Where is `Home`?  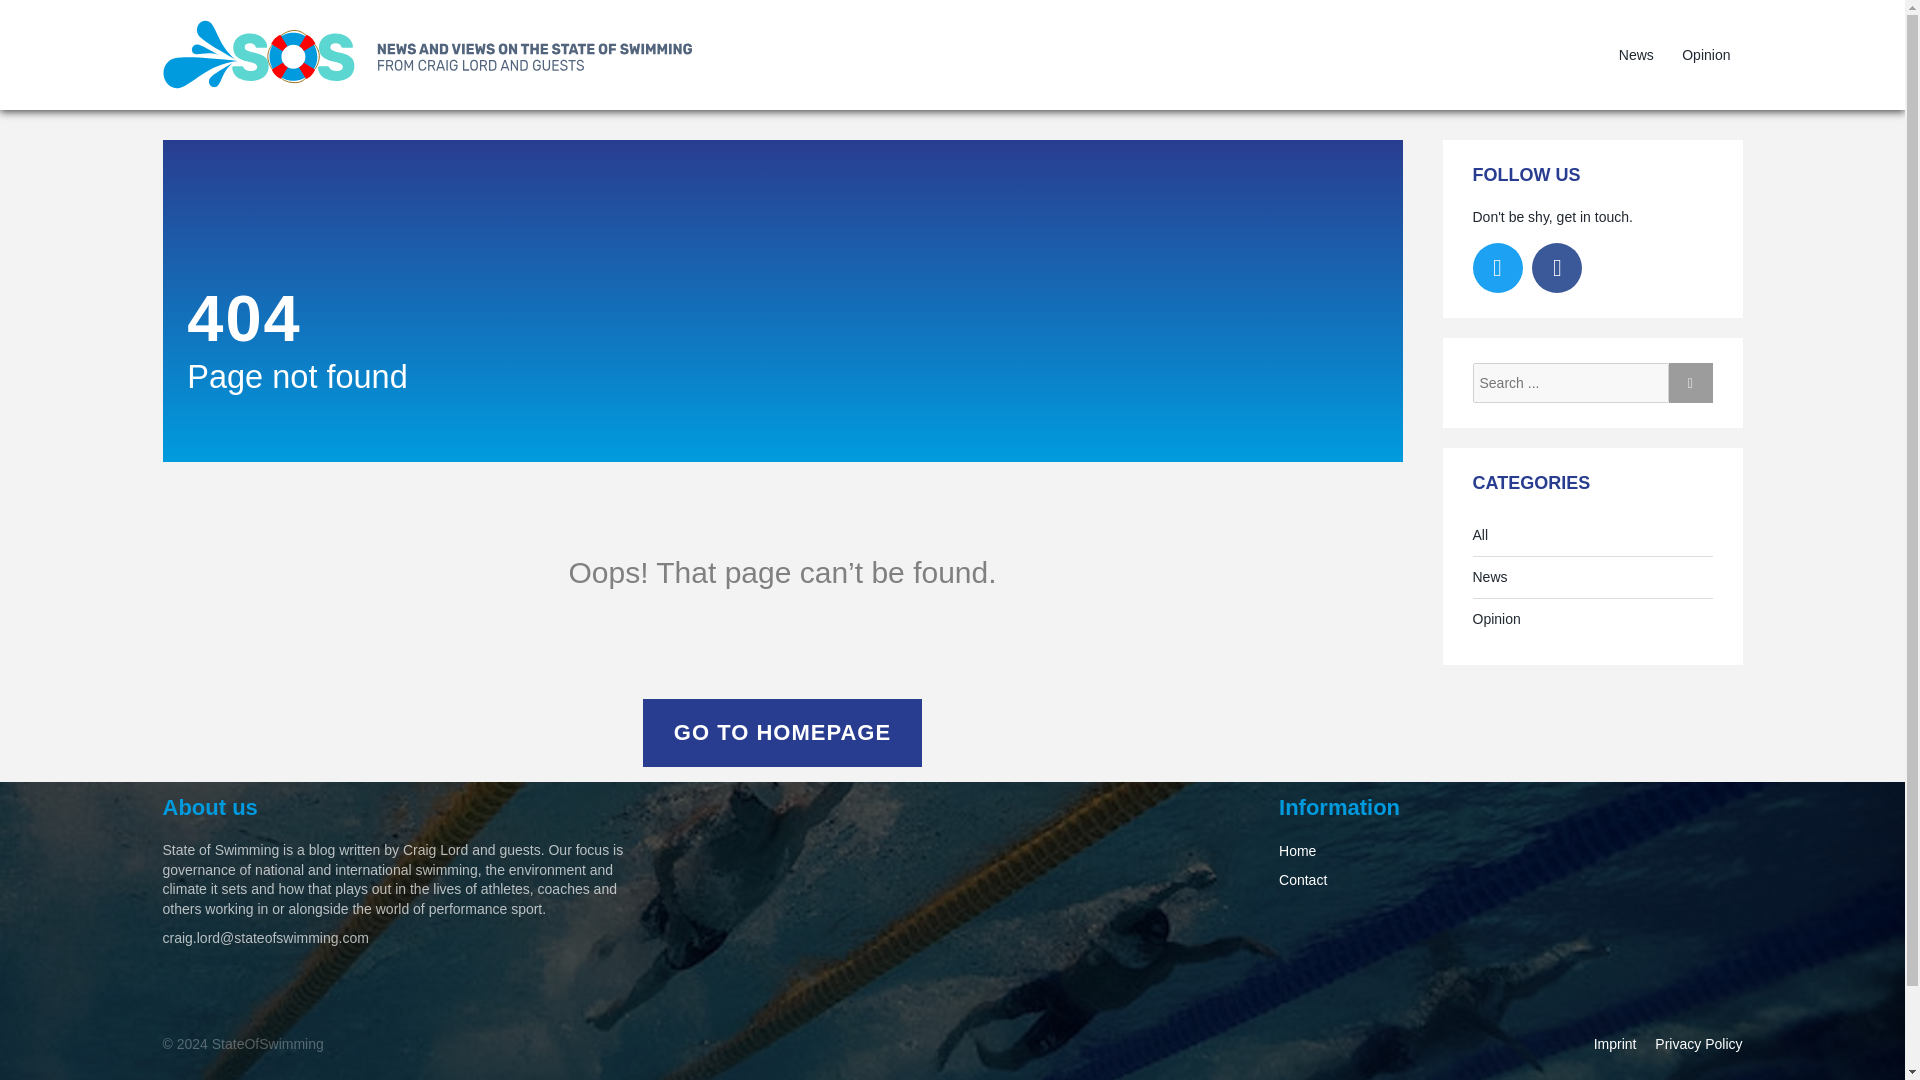
Home is located at coordinates (1296, 850).